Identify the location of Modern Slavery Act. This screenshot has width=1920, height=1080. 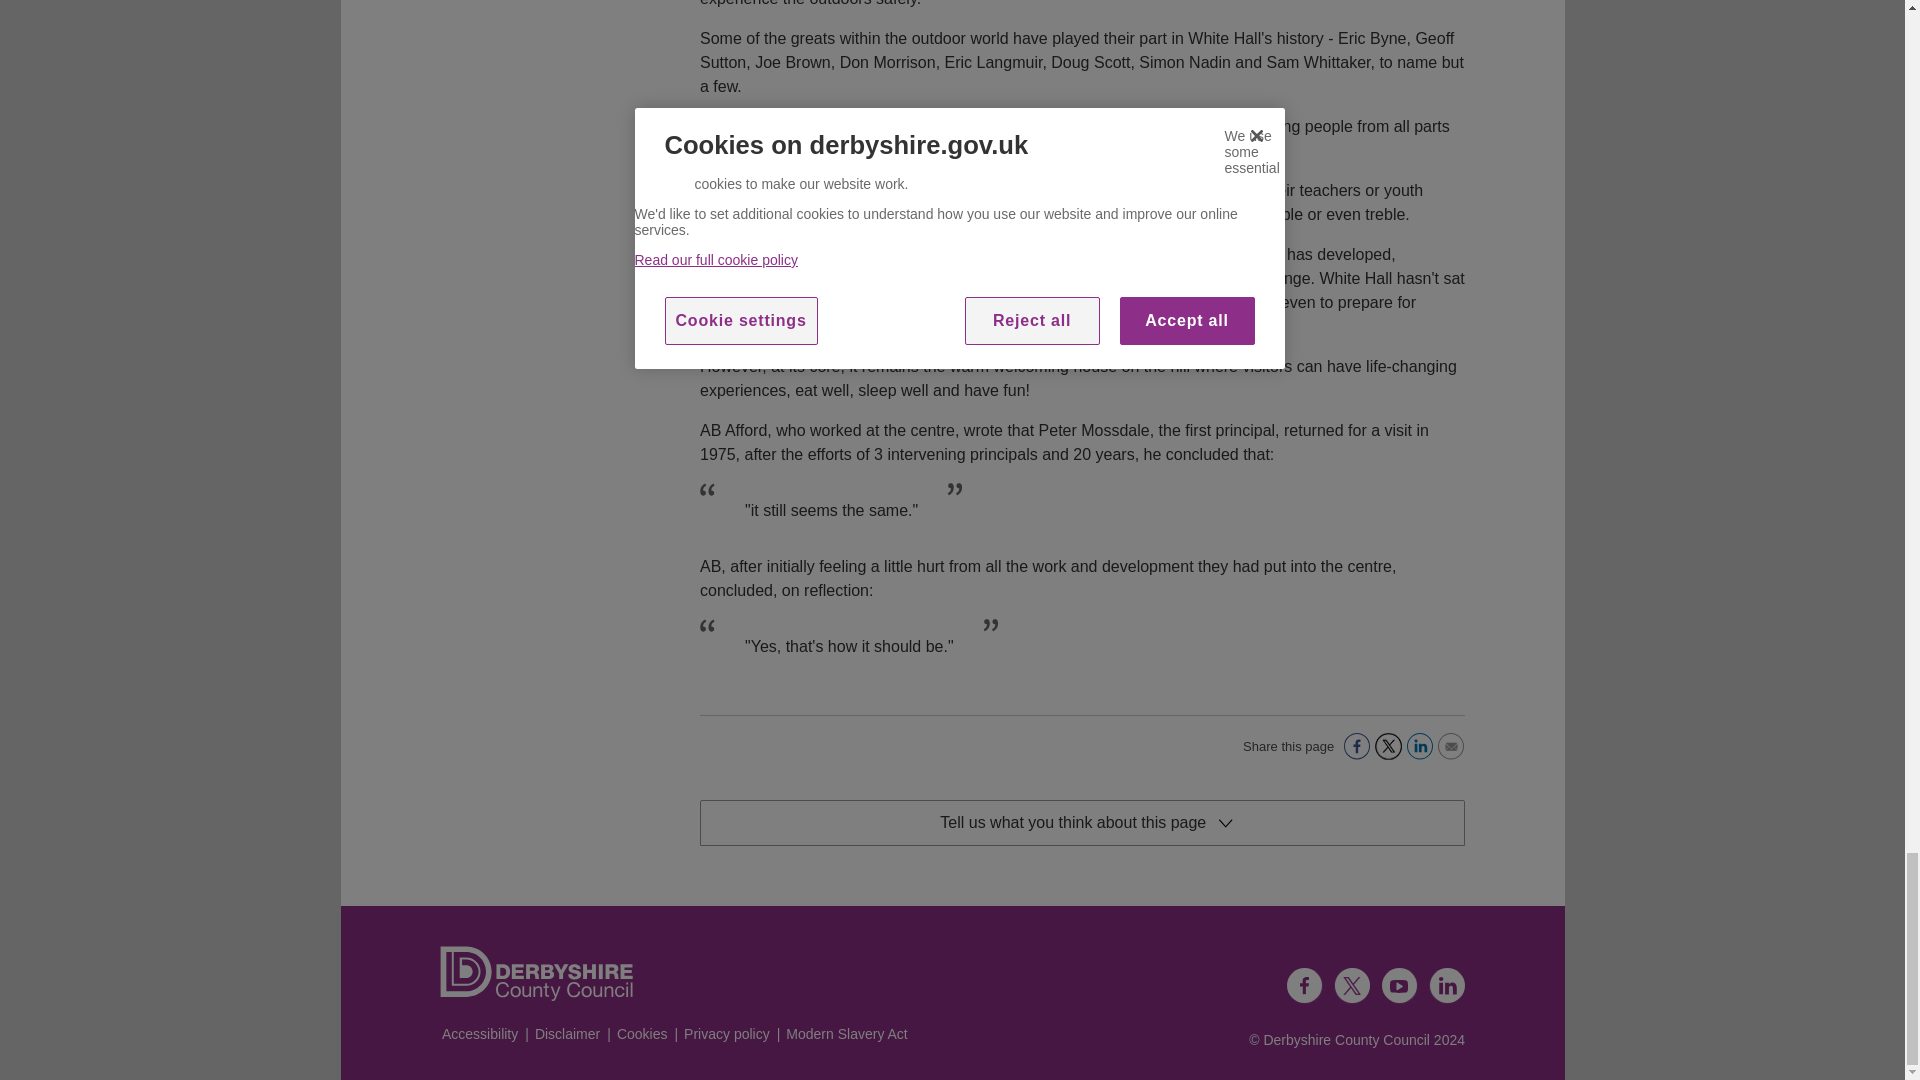
(846, 1034).